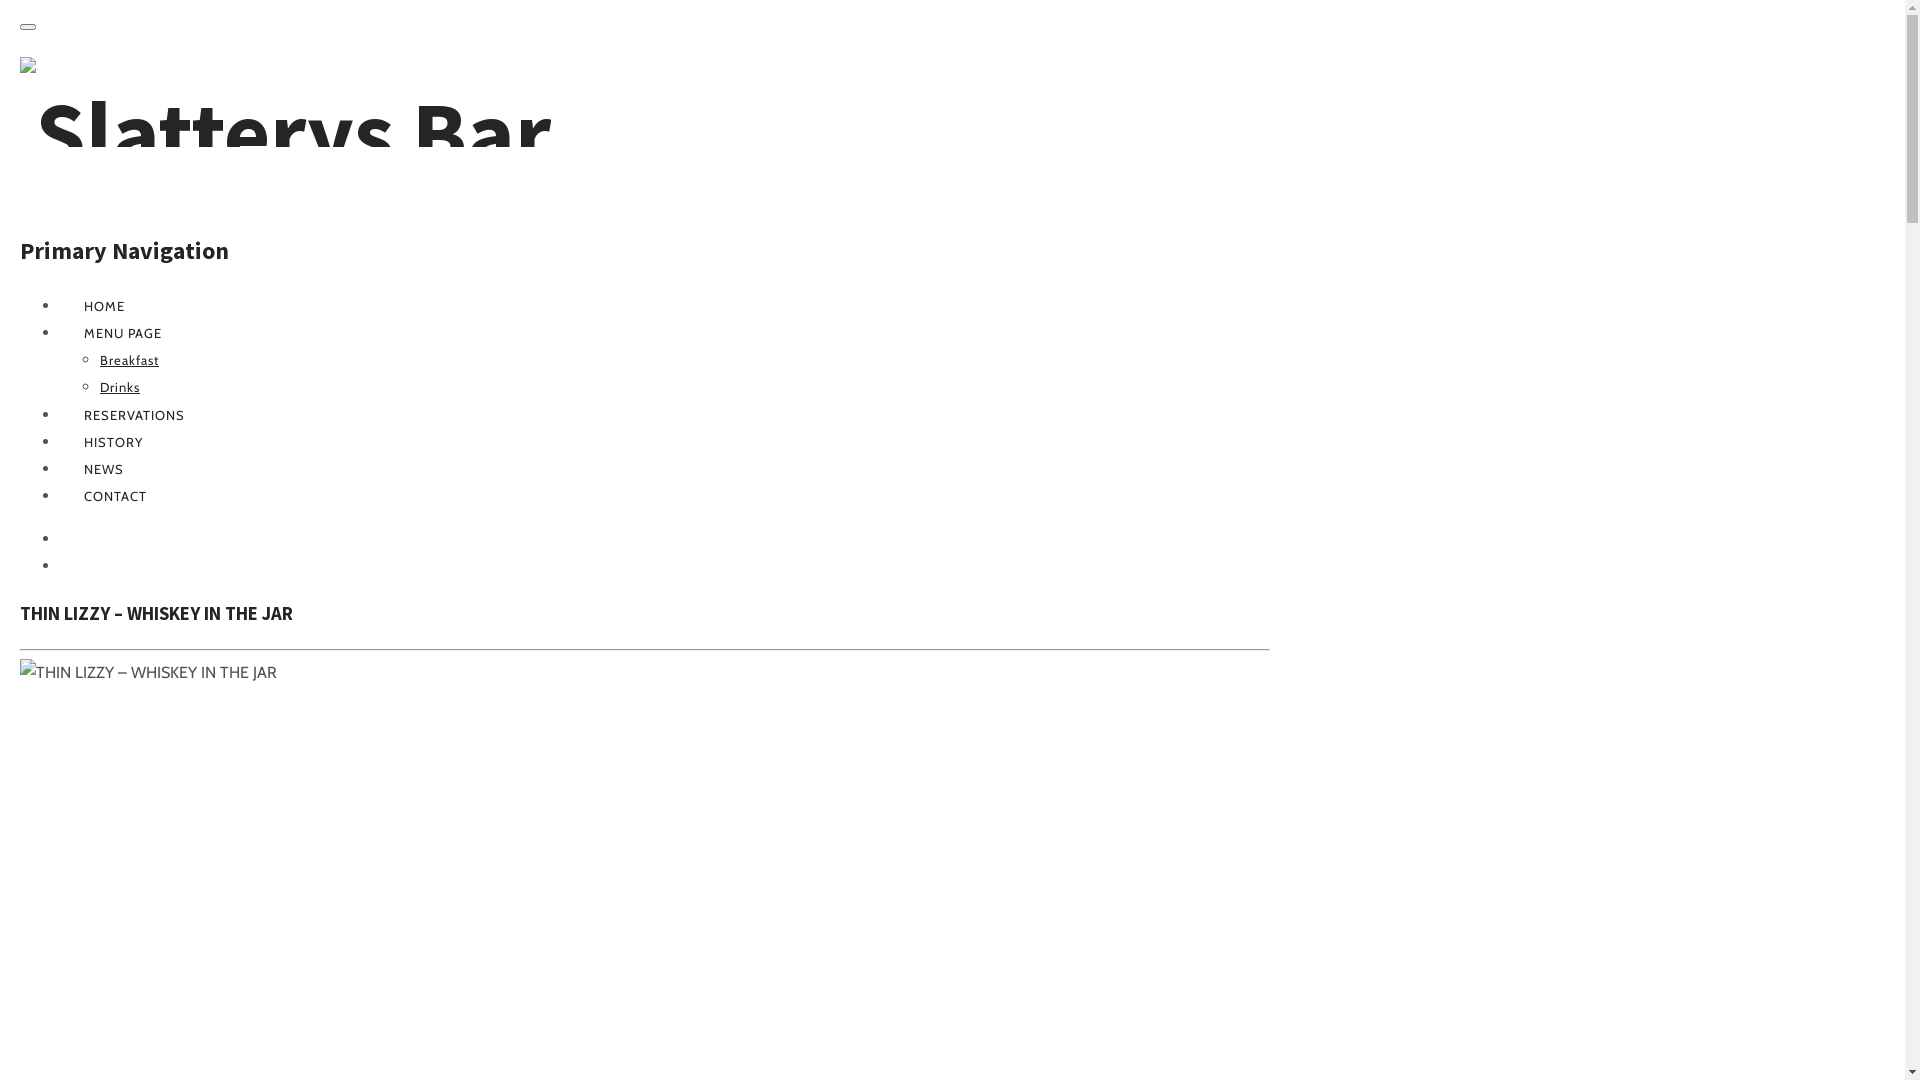  Describe the element at coordinates (104, 469) in the screenshot. I see `NEWS` at that location.